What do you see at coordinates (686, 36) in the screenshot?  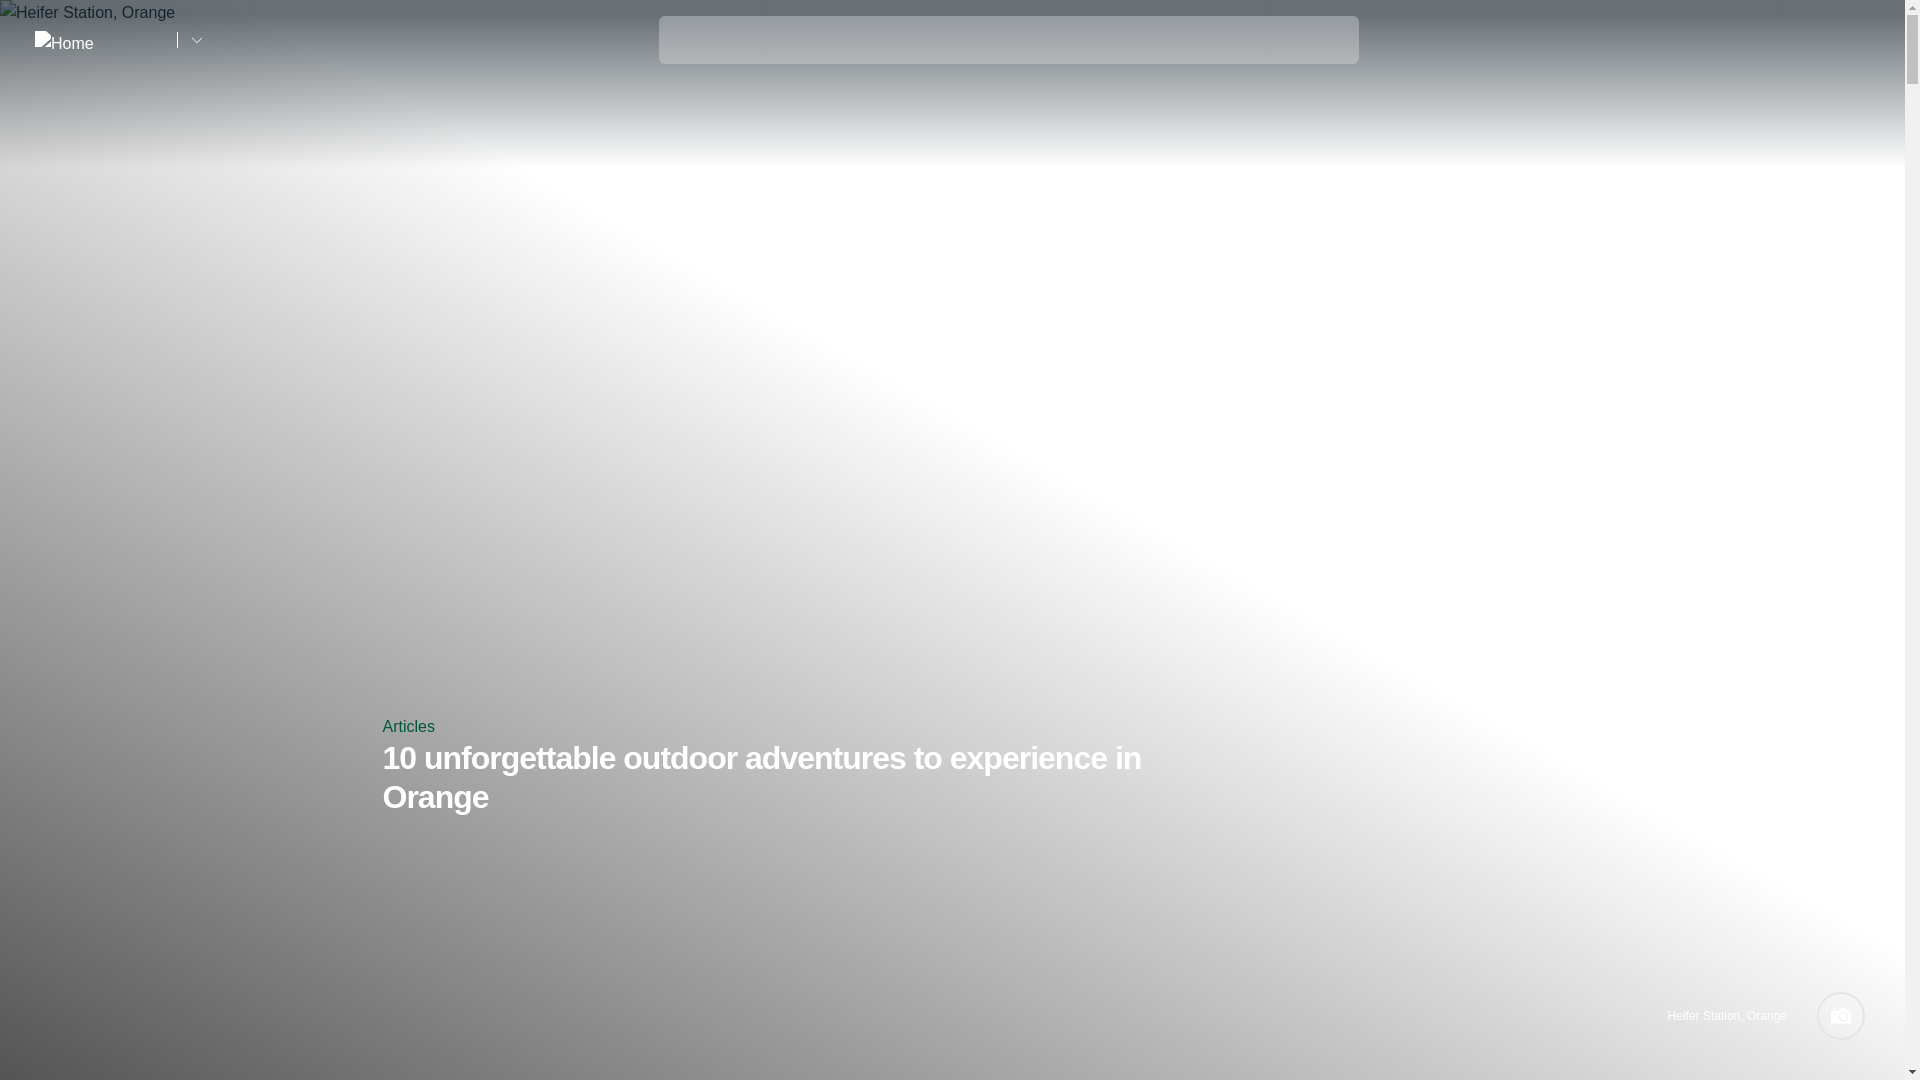 I see `Submit the search query.` at bounding box center [686, 36].